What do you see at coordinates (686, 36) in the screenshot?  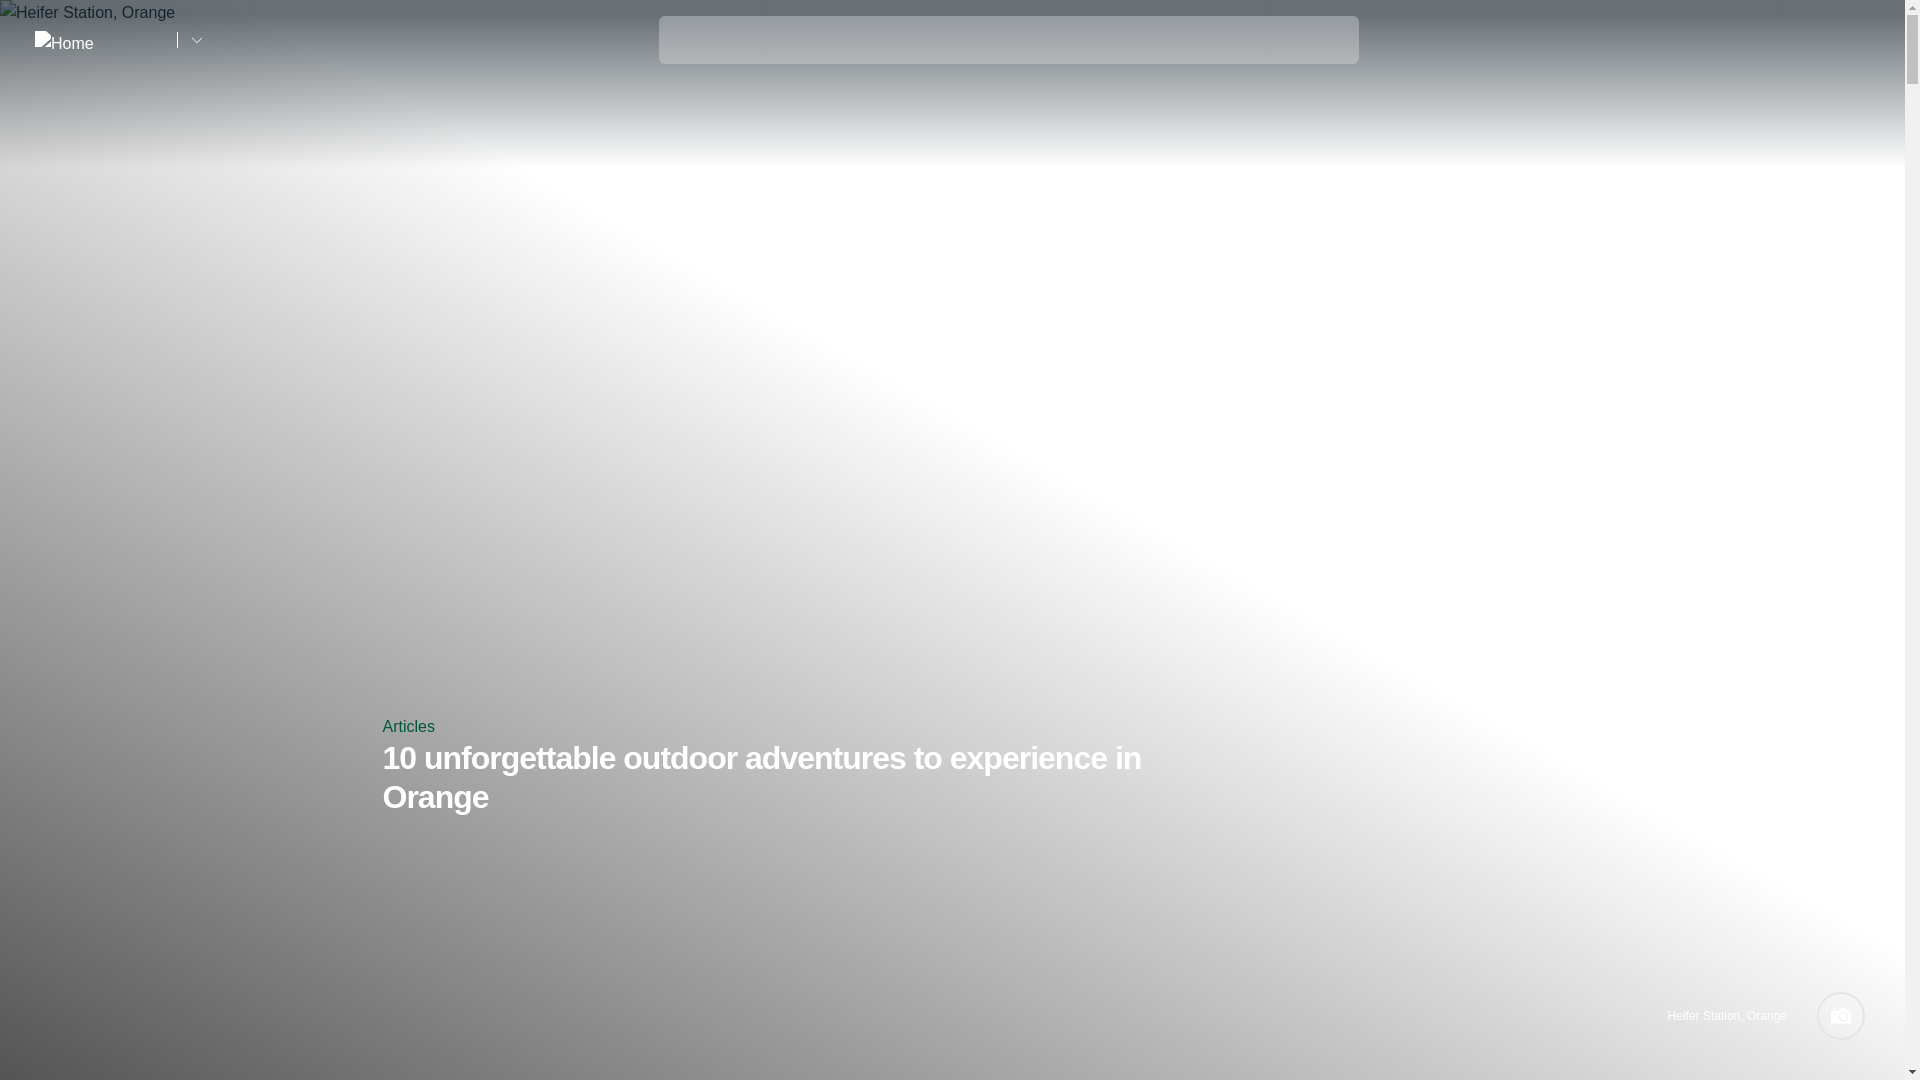 I see `Submit the search query.` at bounding box center [686, 36].